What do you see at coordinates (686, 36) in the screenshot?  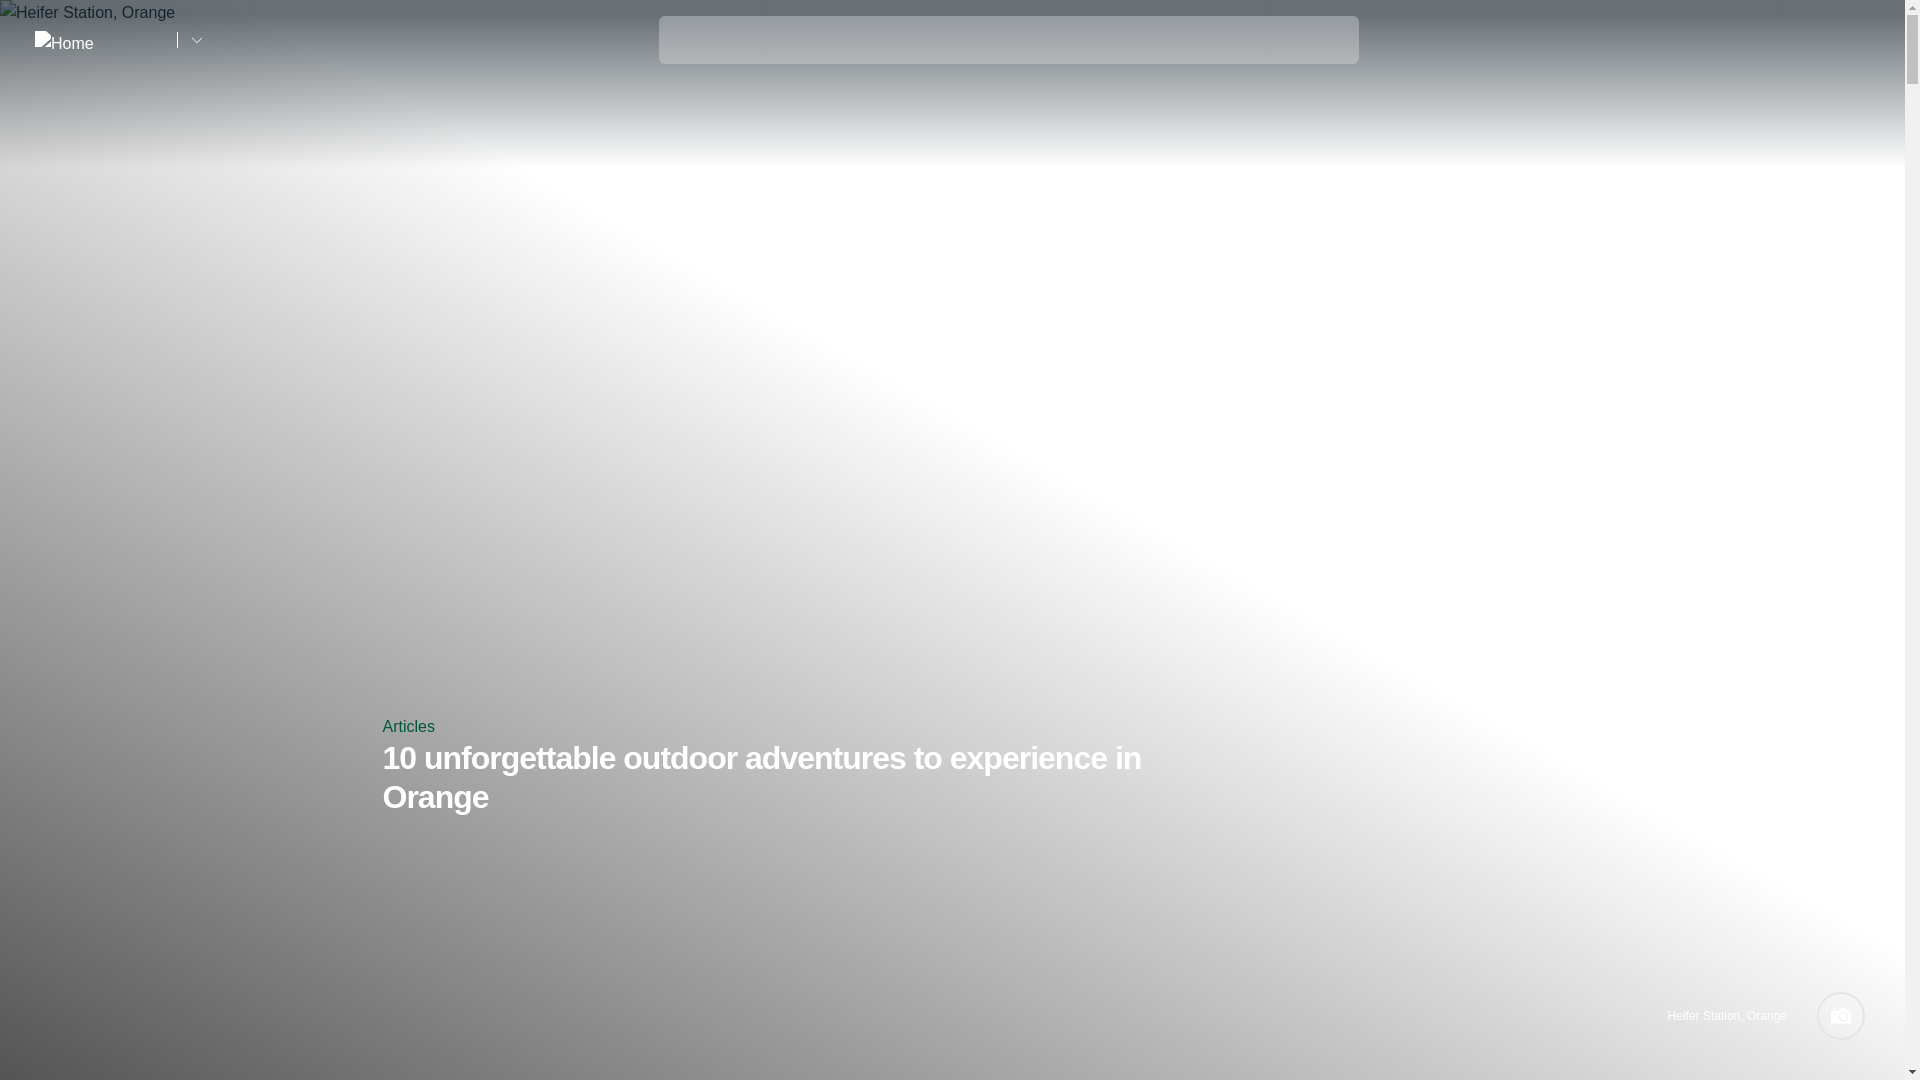 I see `Submit the search query.` at bounding box center [686, 36].